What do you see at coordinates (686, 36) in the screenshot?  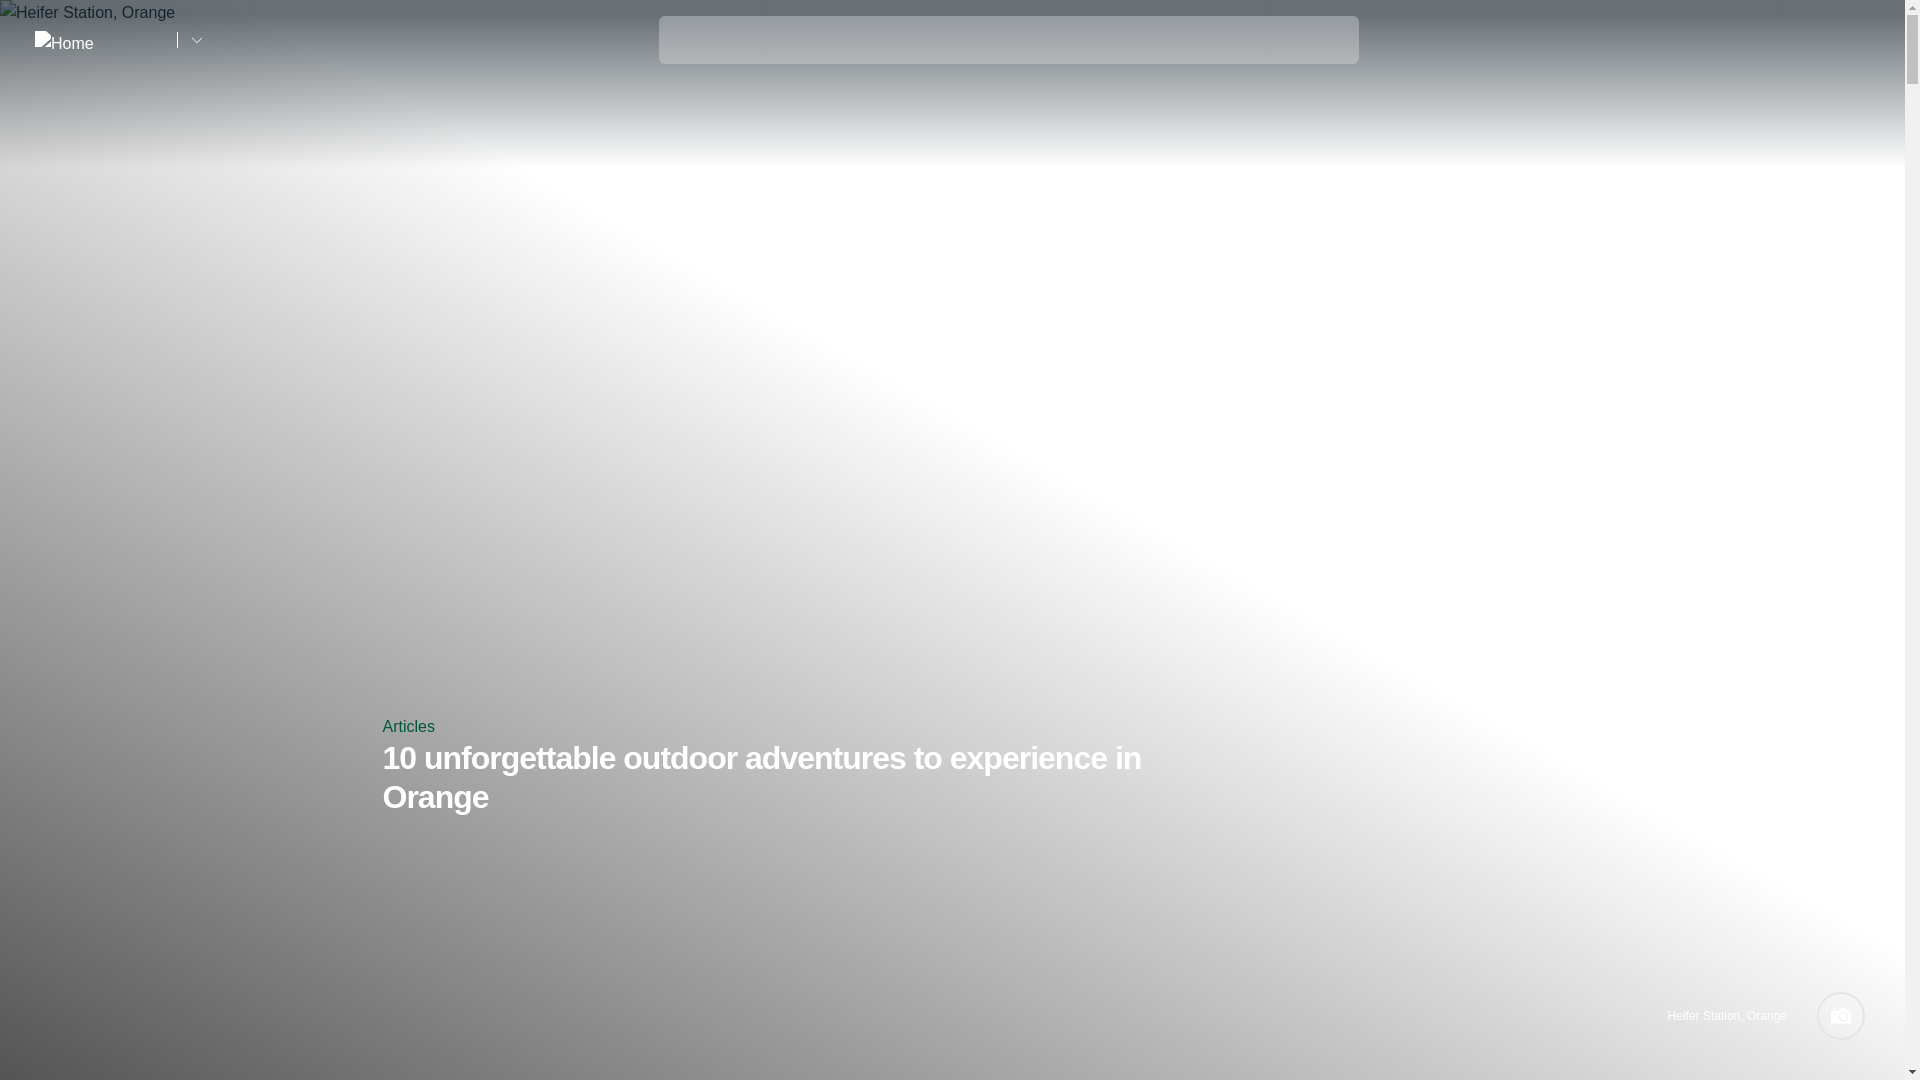 I see `Submit the search query.` at bounding box center [686, 36].